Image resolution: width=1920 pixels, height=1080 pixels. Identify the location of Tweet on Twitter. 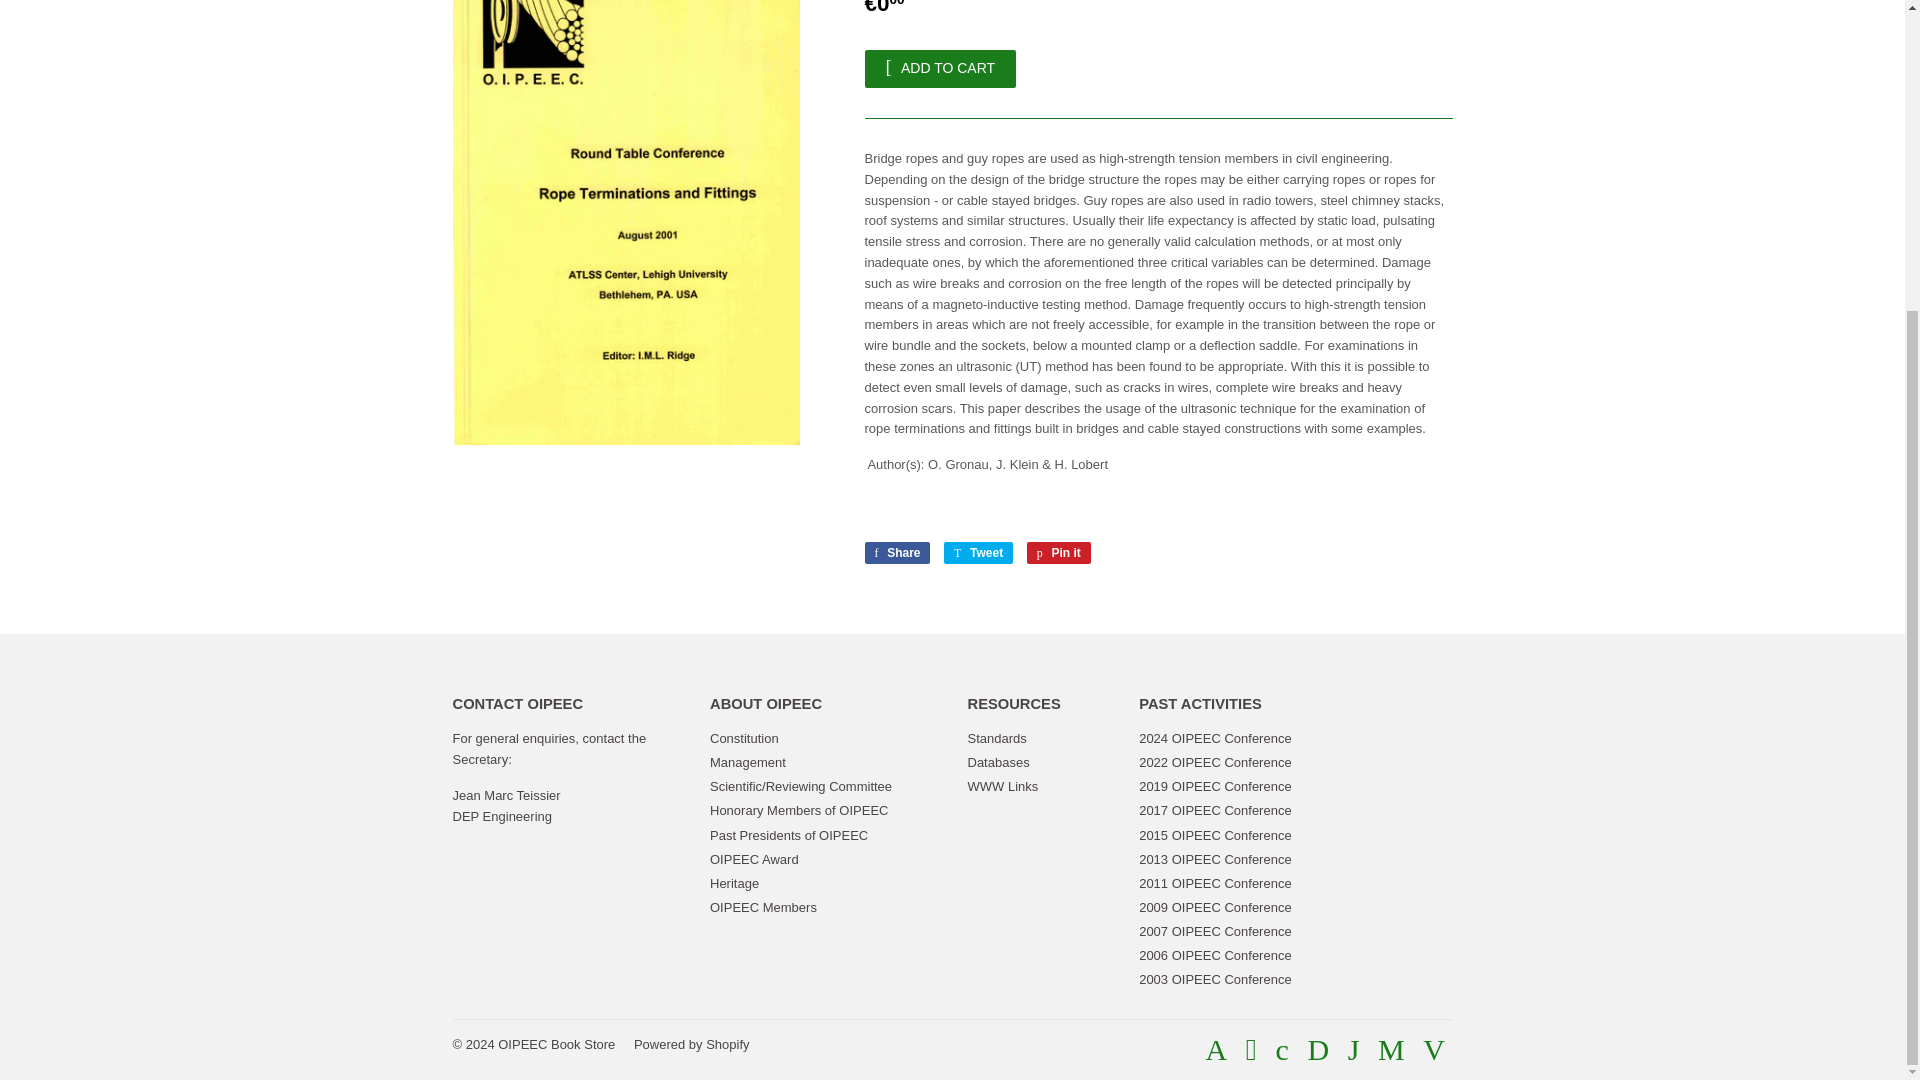
(978, 552).